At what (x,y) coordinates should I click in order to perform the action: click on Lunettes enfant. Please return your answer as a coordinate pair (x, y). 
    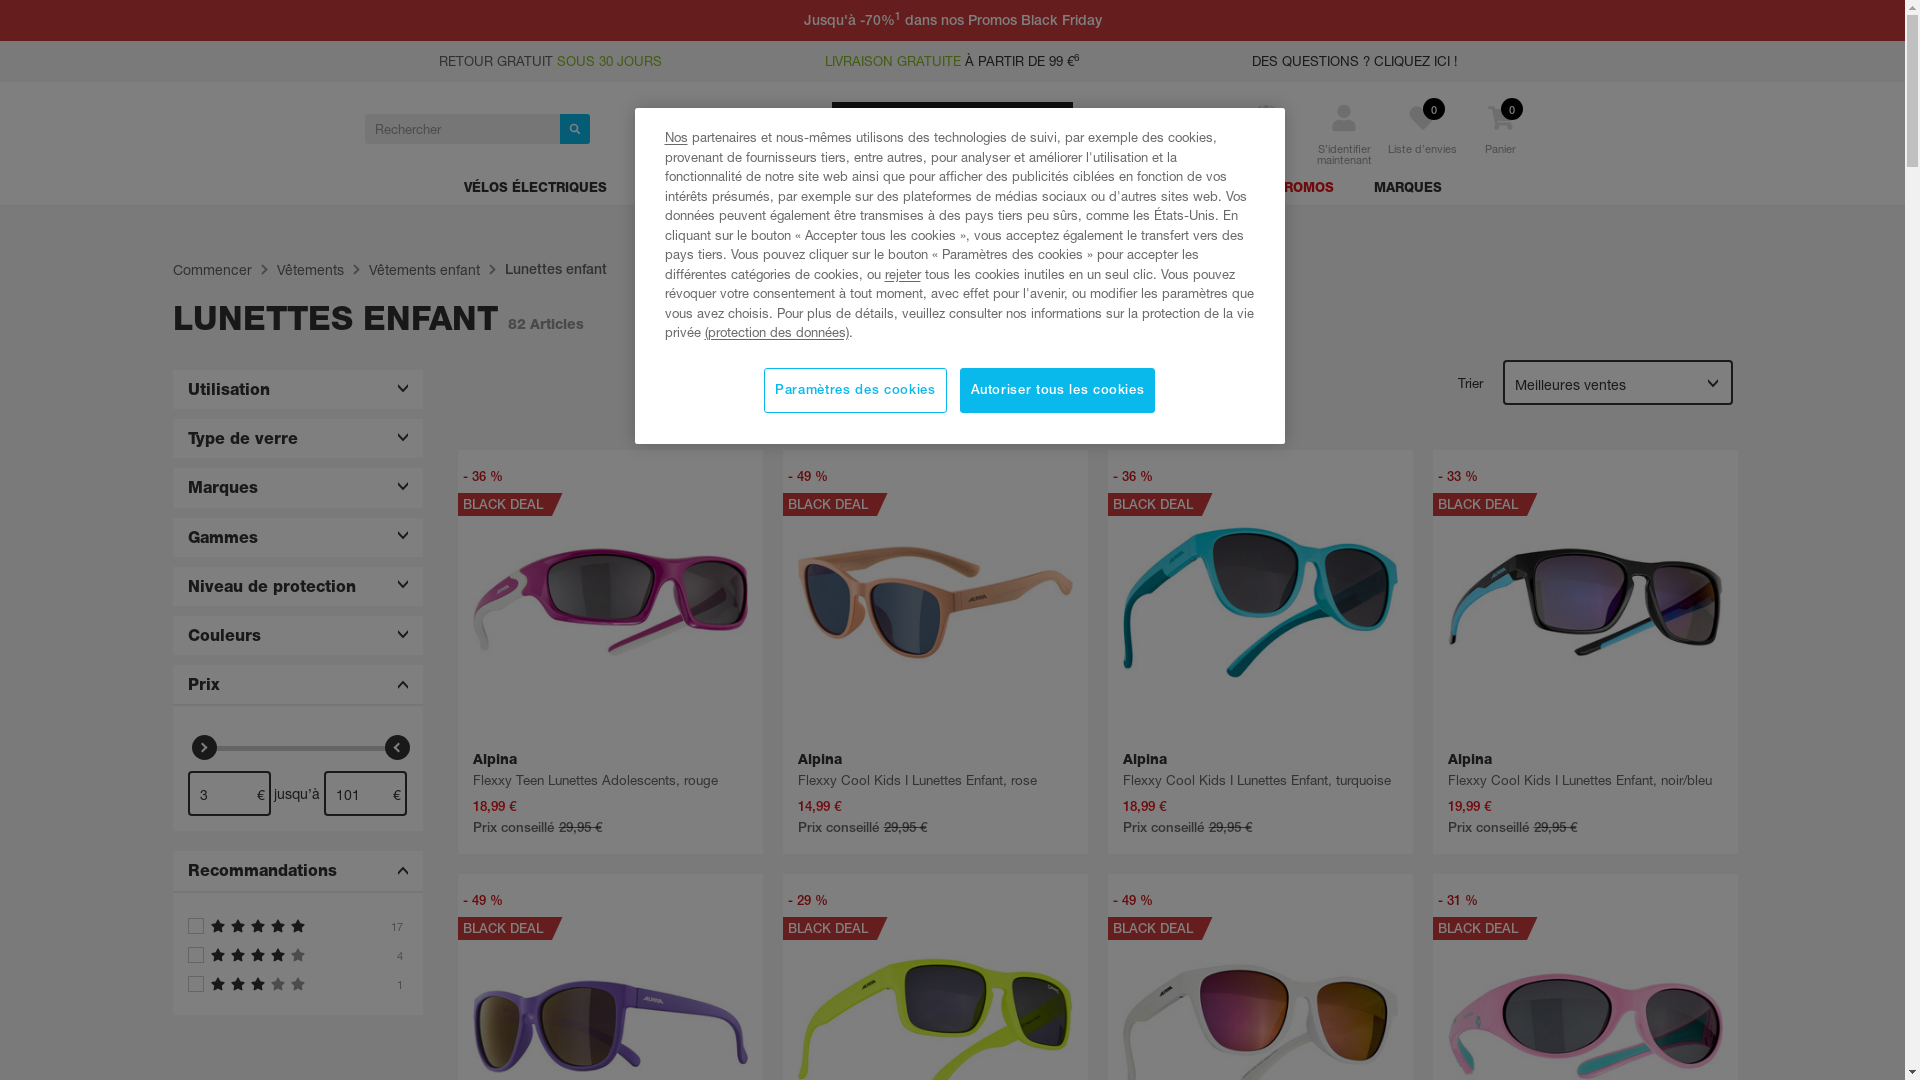
    Looking at the image, I should click on (555, 269).